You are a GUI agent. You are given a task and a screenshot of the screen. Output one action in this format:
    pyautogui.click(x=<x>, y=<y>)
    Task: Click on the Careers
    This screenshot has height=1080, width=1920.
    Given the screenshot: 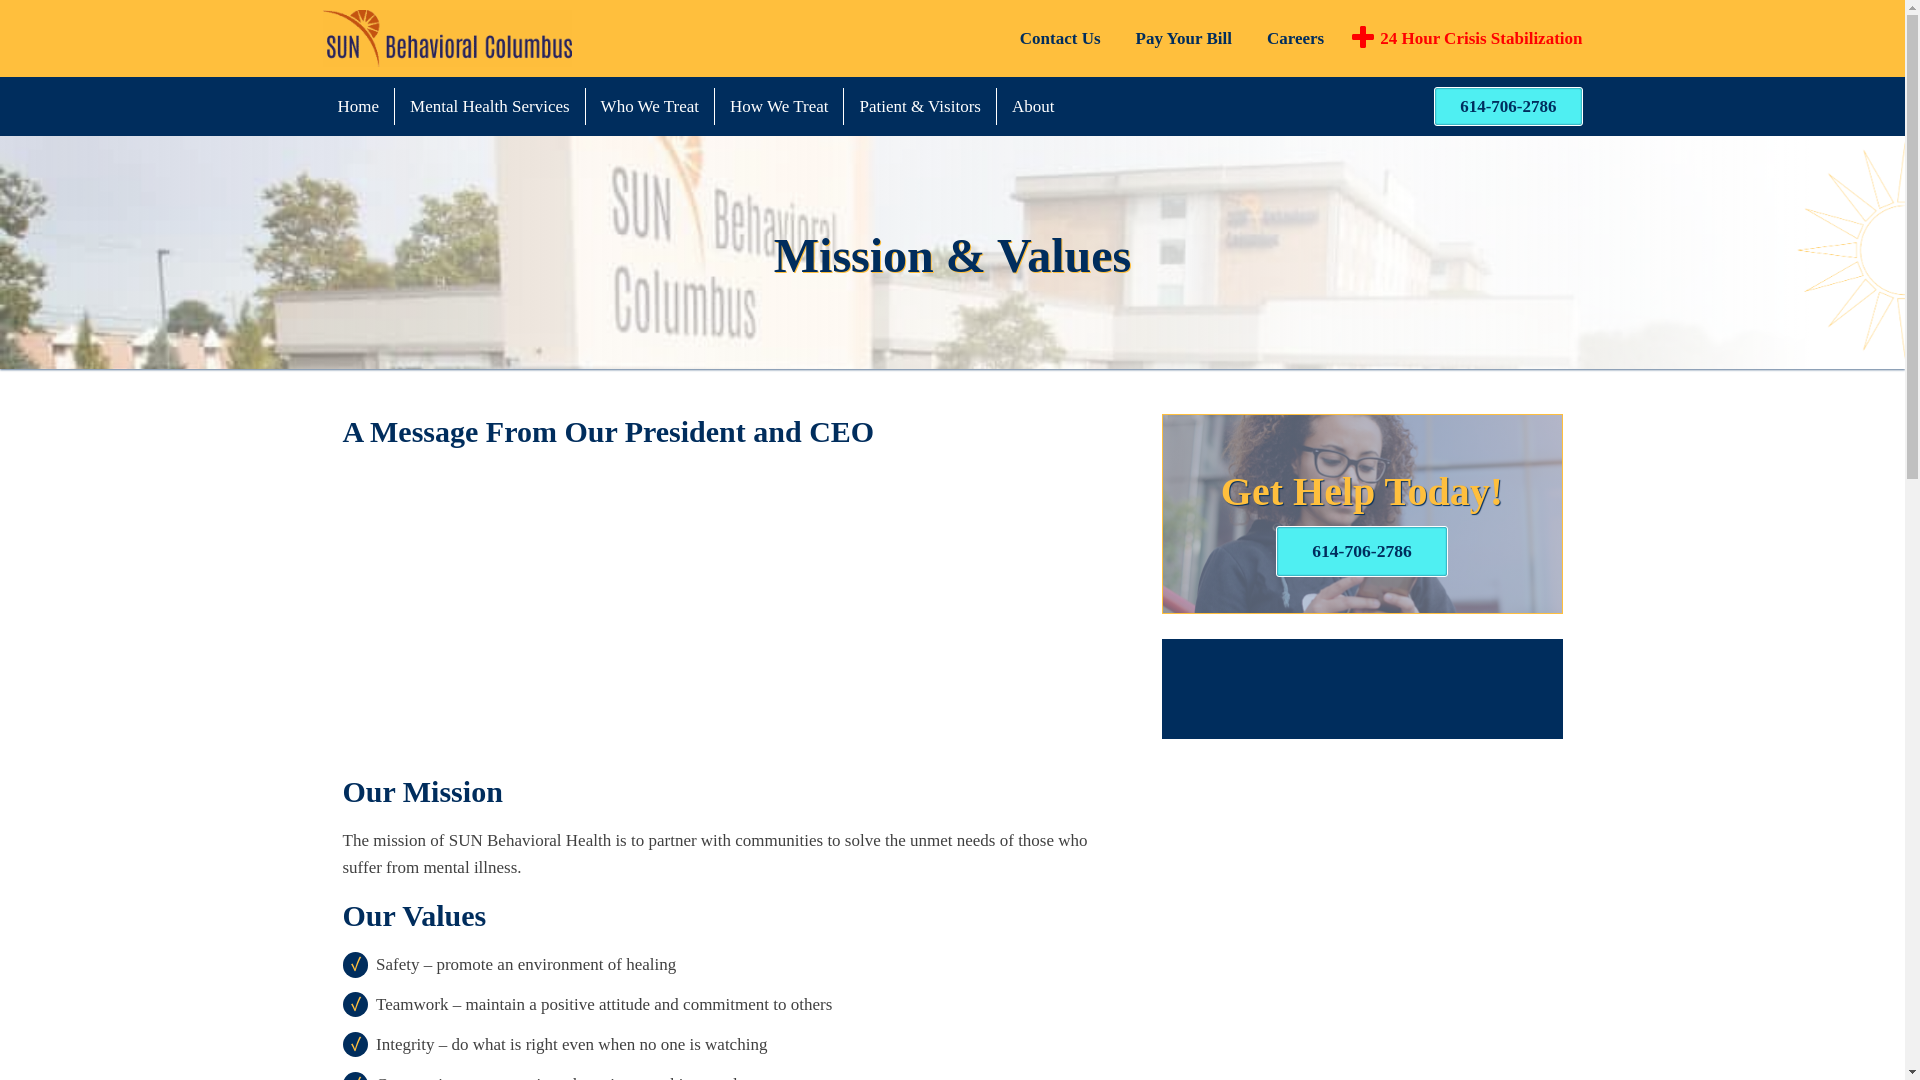 What is the action you would take?
    pyautogui.click(x=1296, y=38)
    